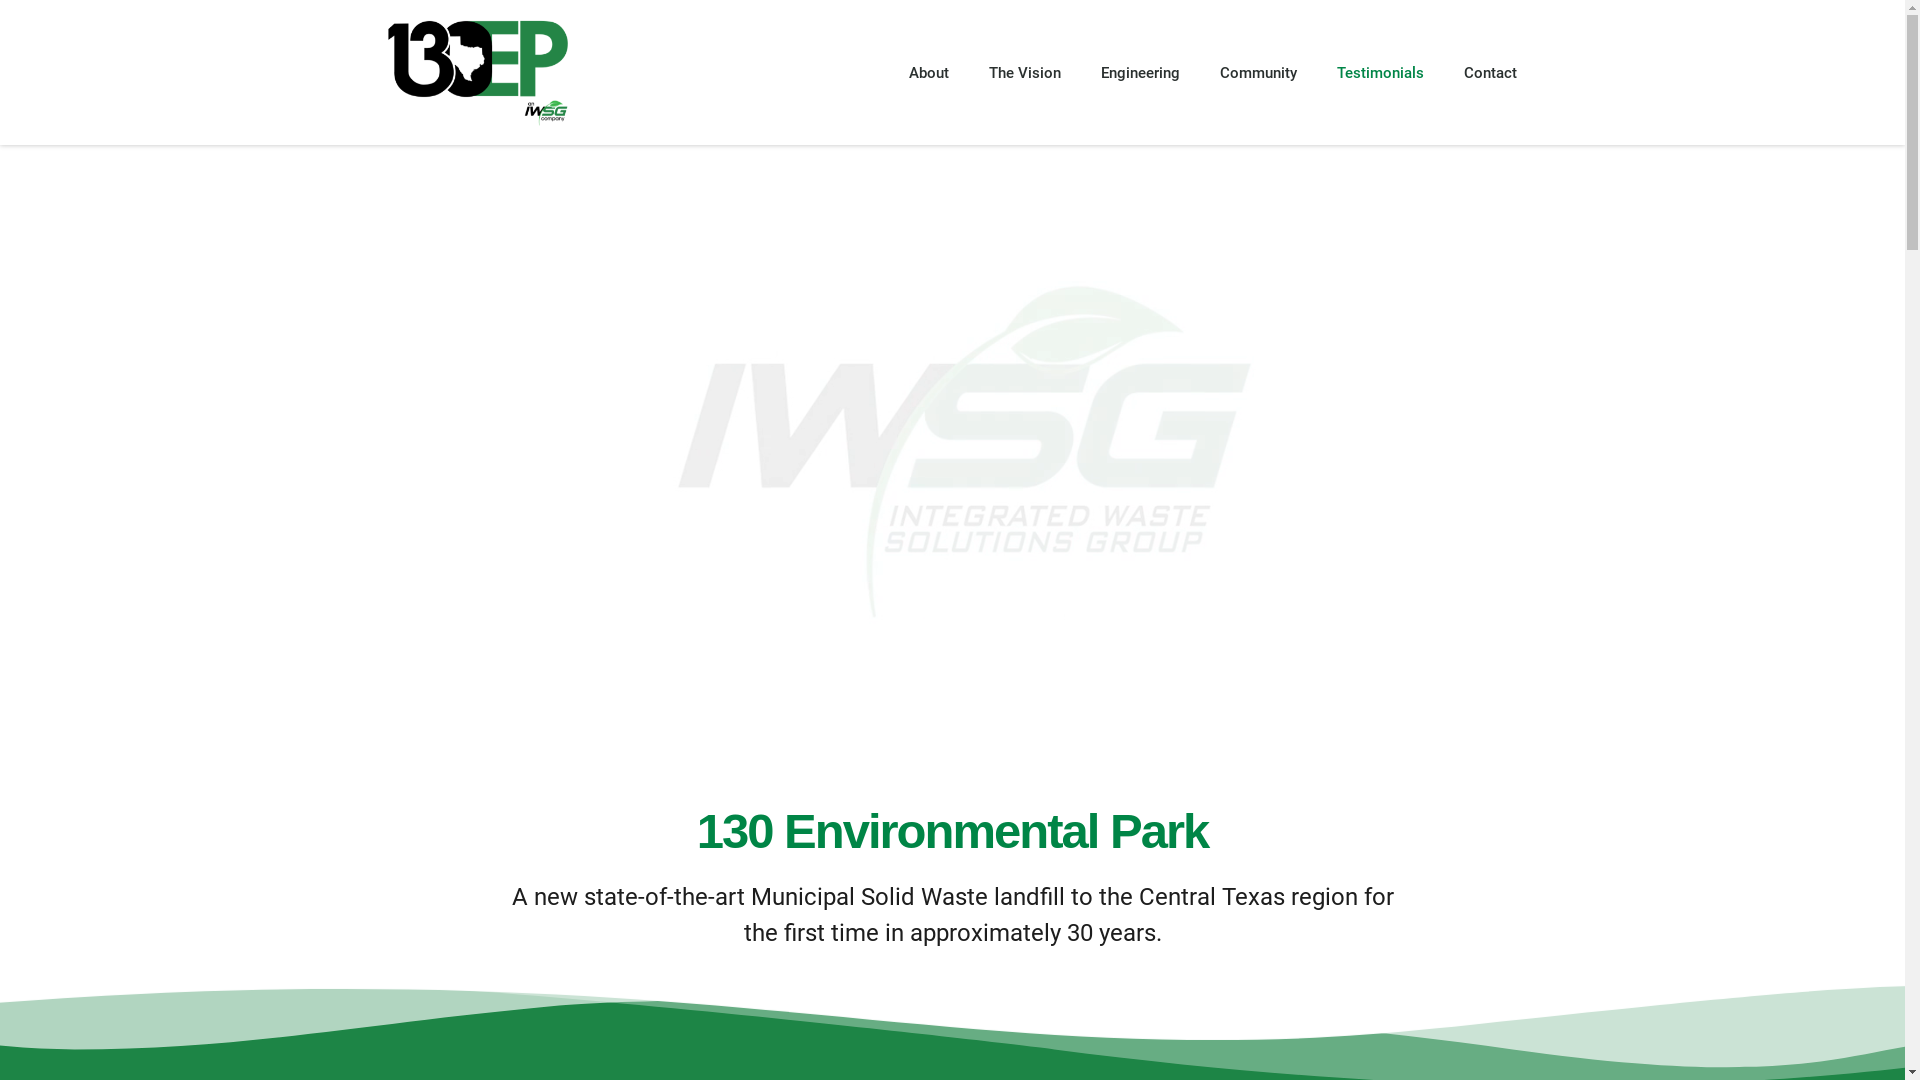  What do you see at coordinates (1140, 72) in the screenshot?
I see `Engineering` at bounding box center [1140, 72].